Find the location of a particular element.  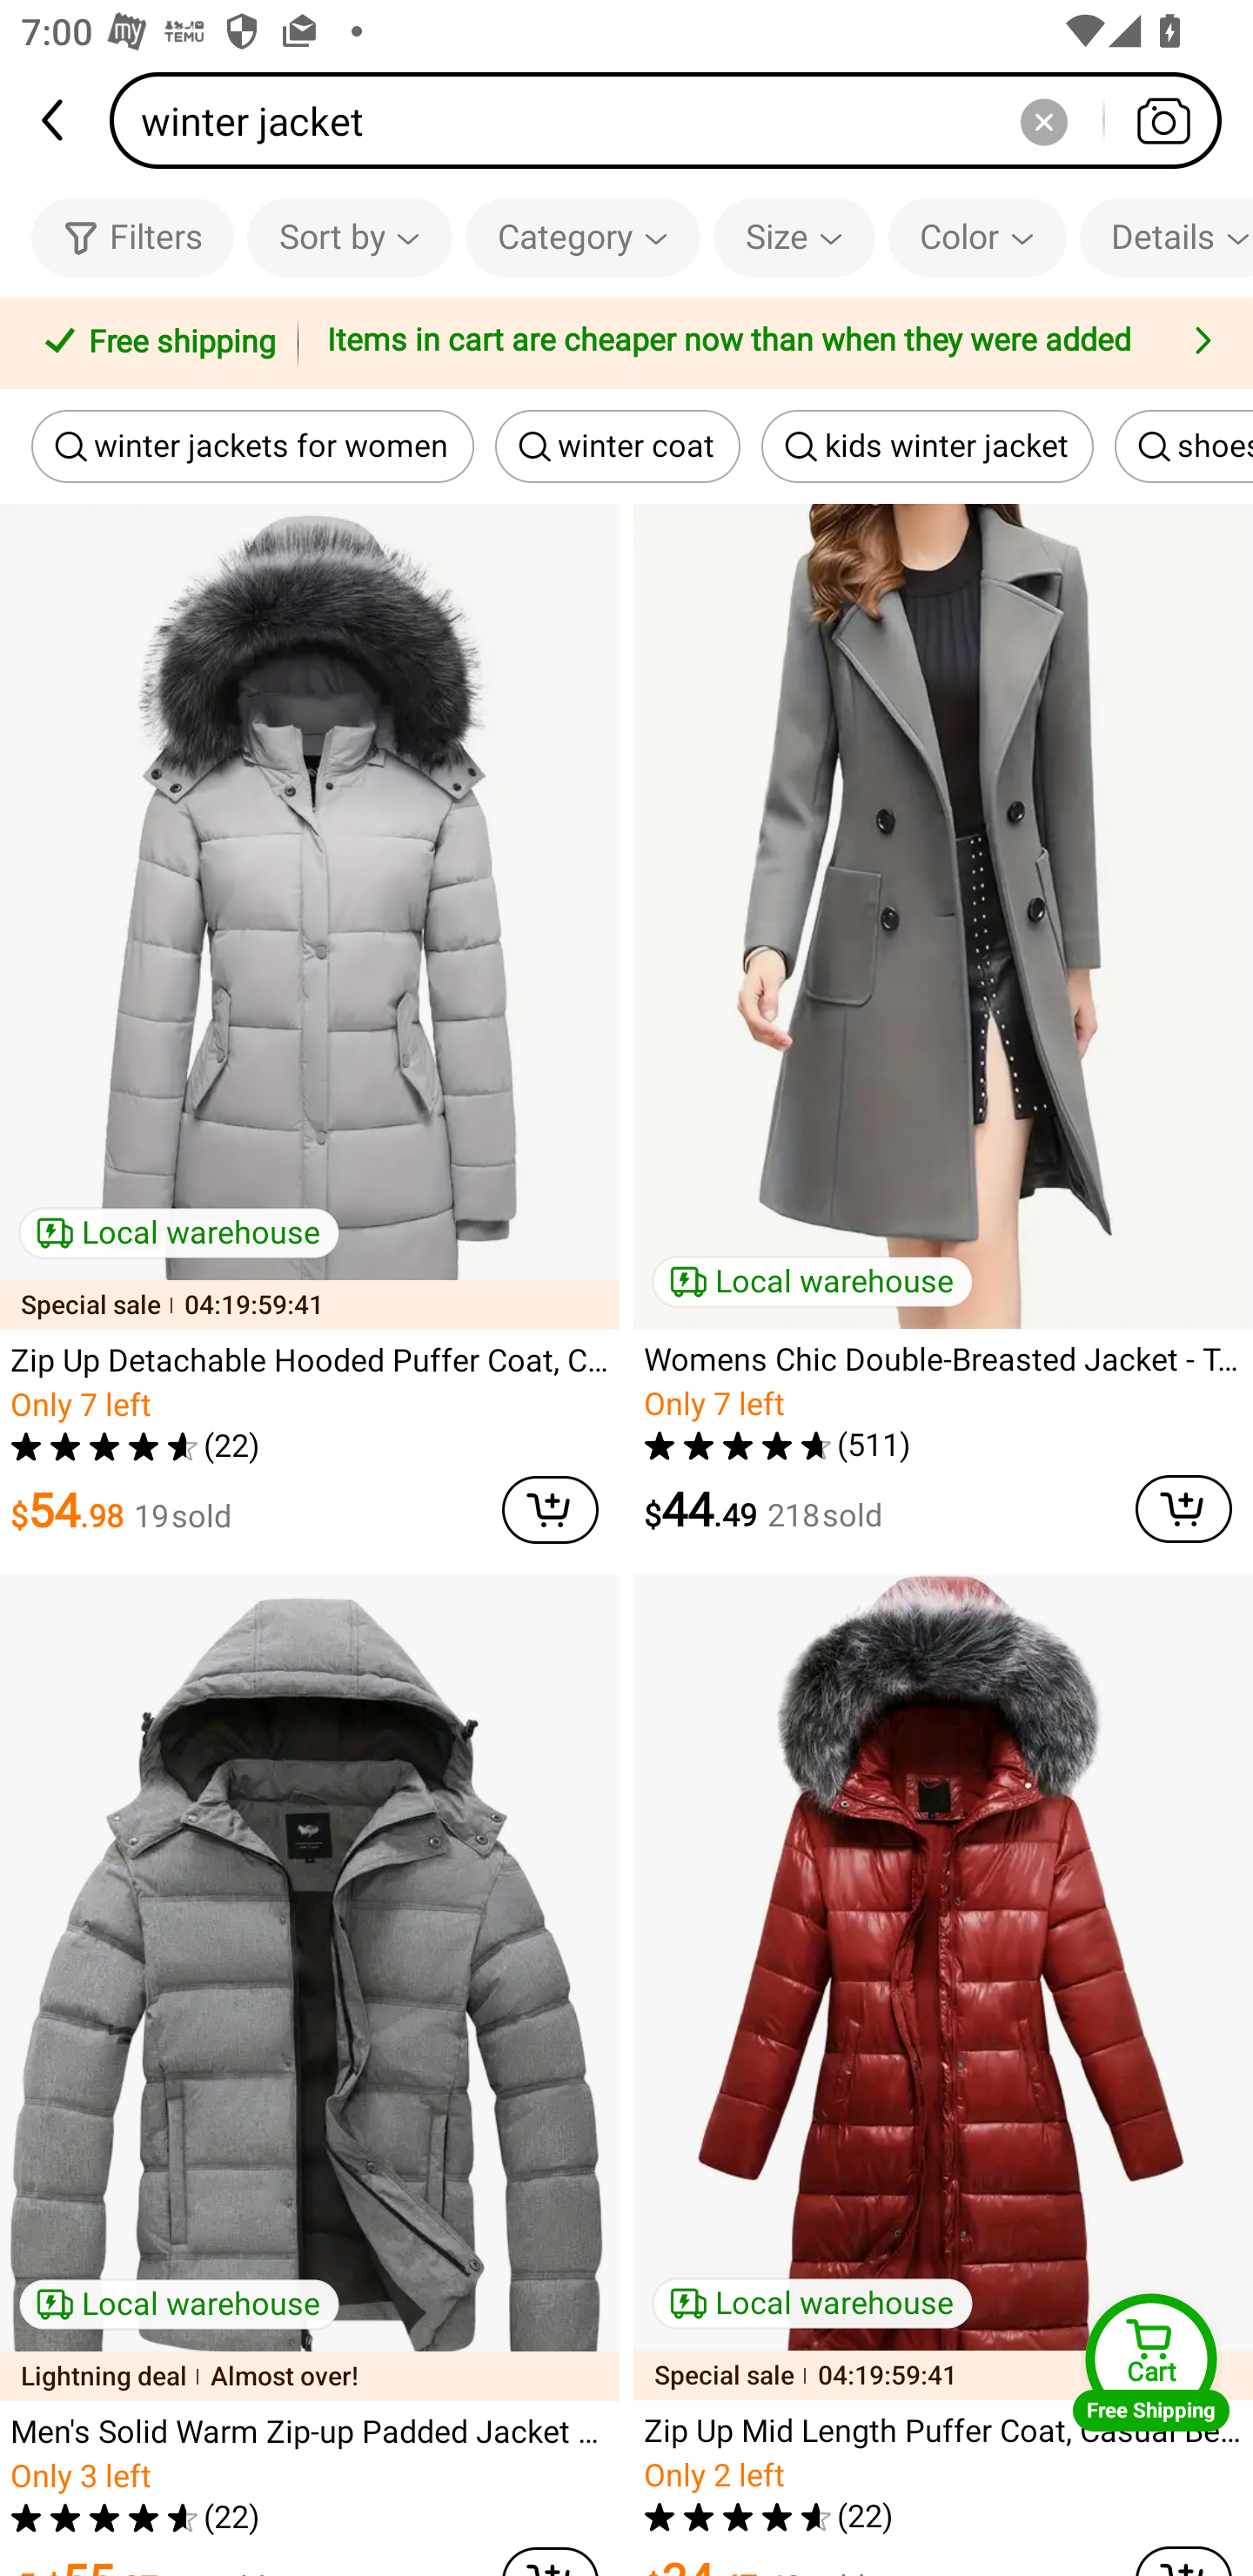

Sort by is located at coordinates (349, 237).